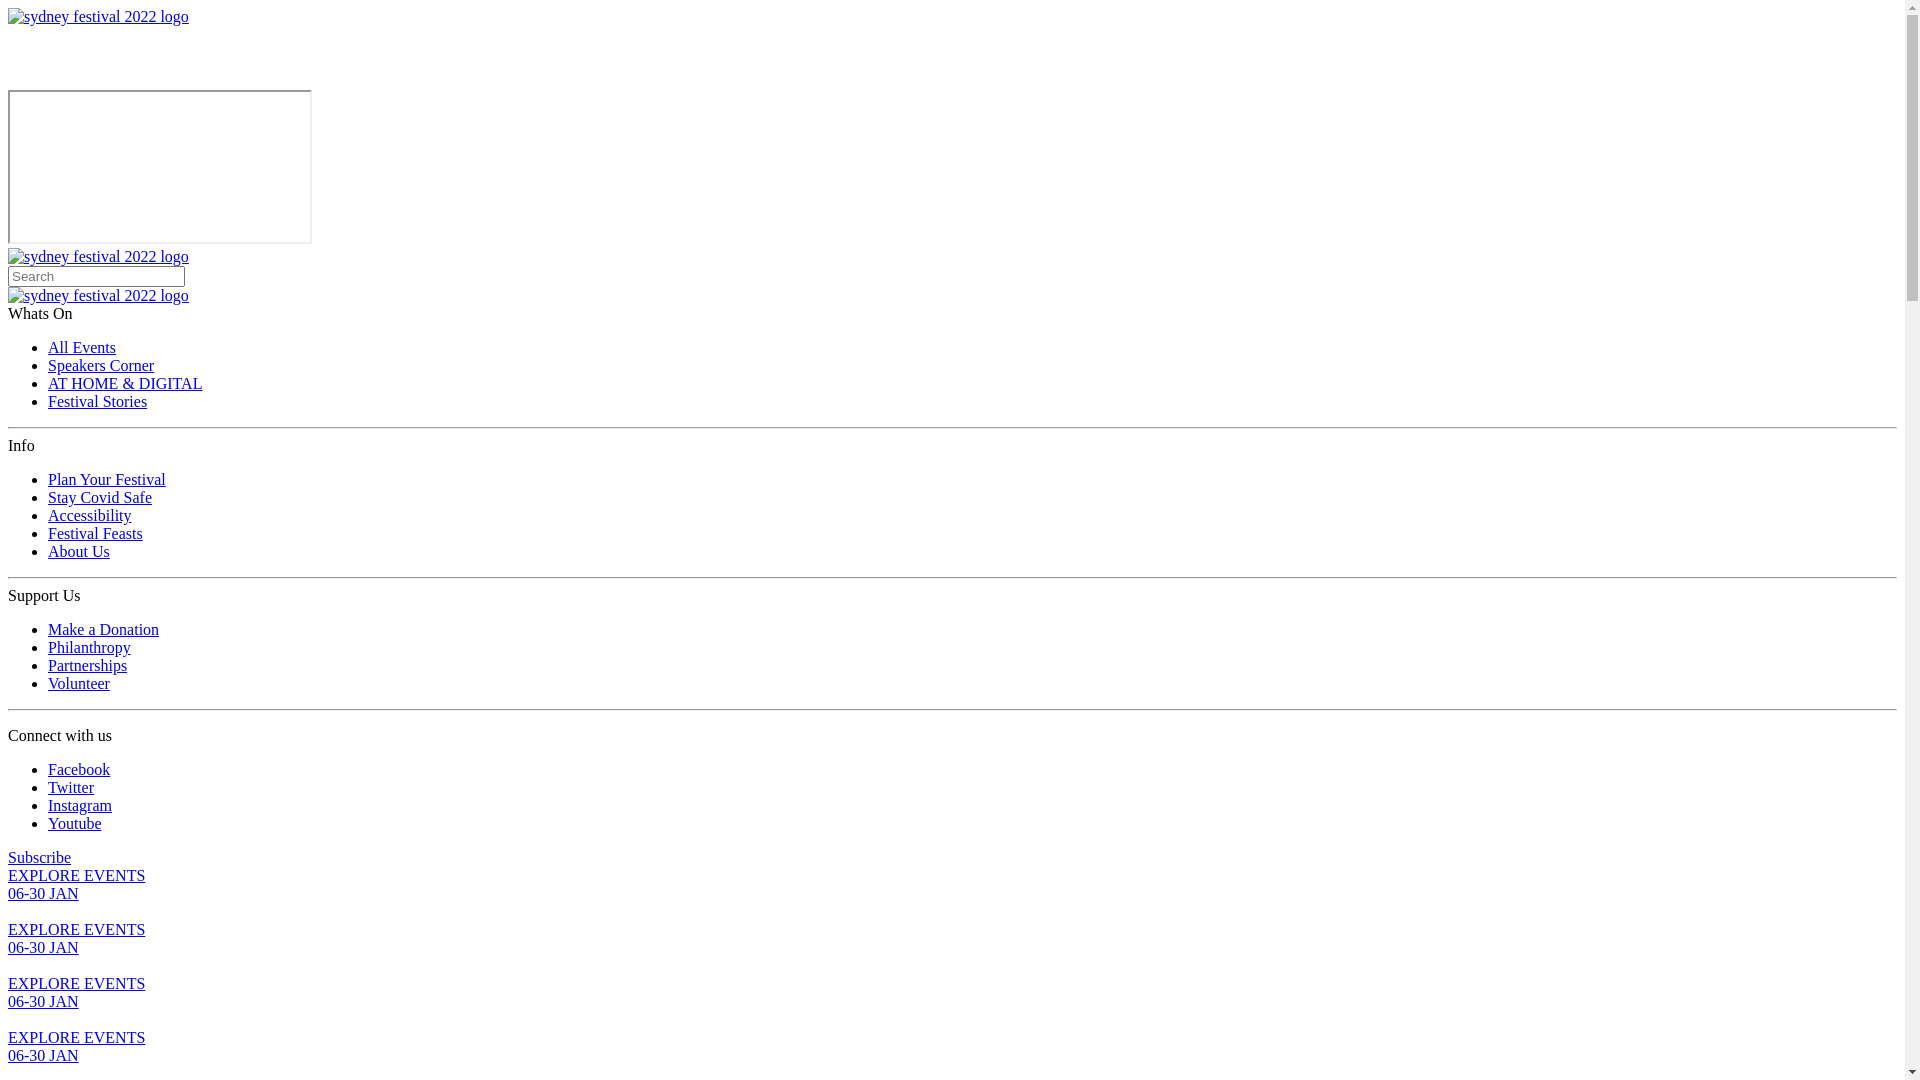 The width and height of the screenshot is (1920, 1080). I want to click on About Us, so click(79, 552).